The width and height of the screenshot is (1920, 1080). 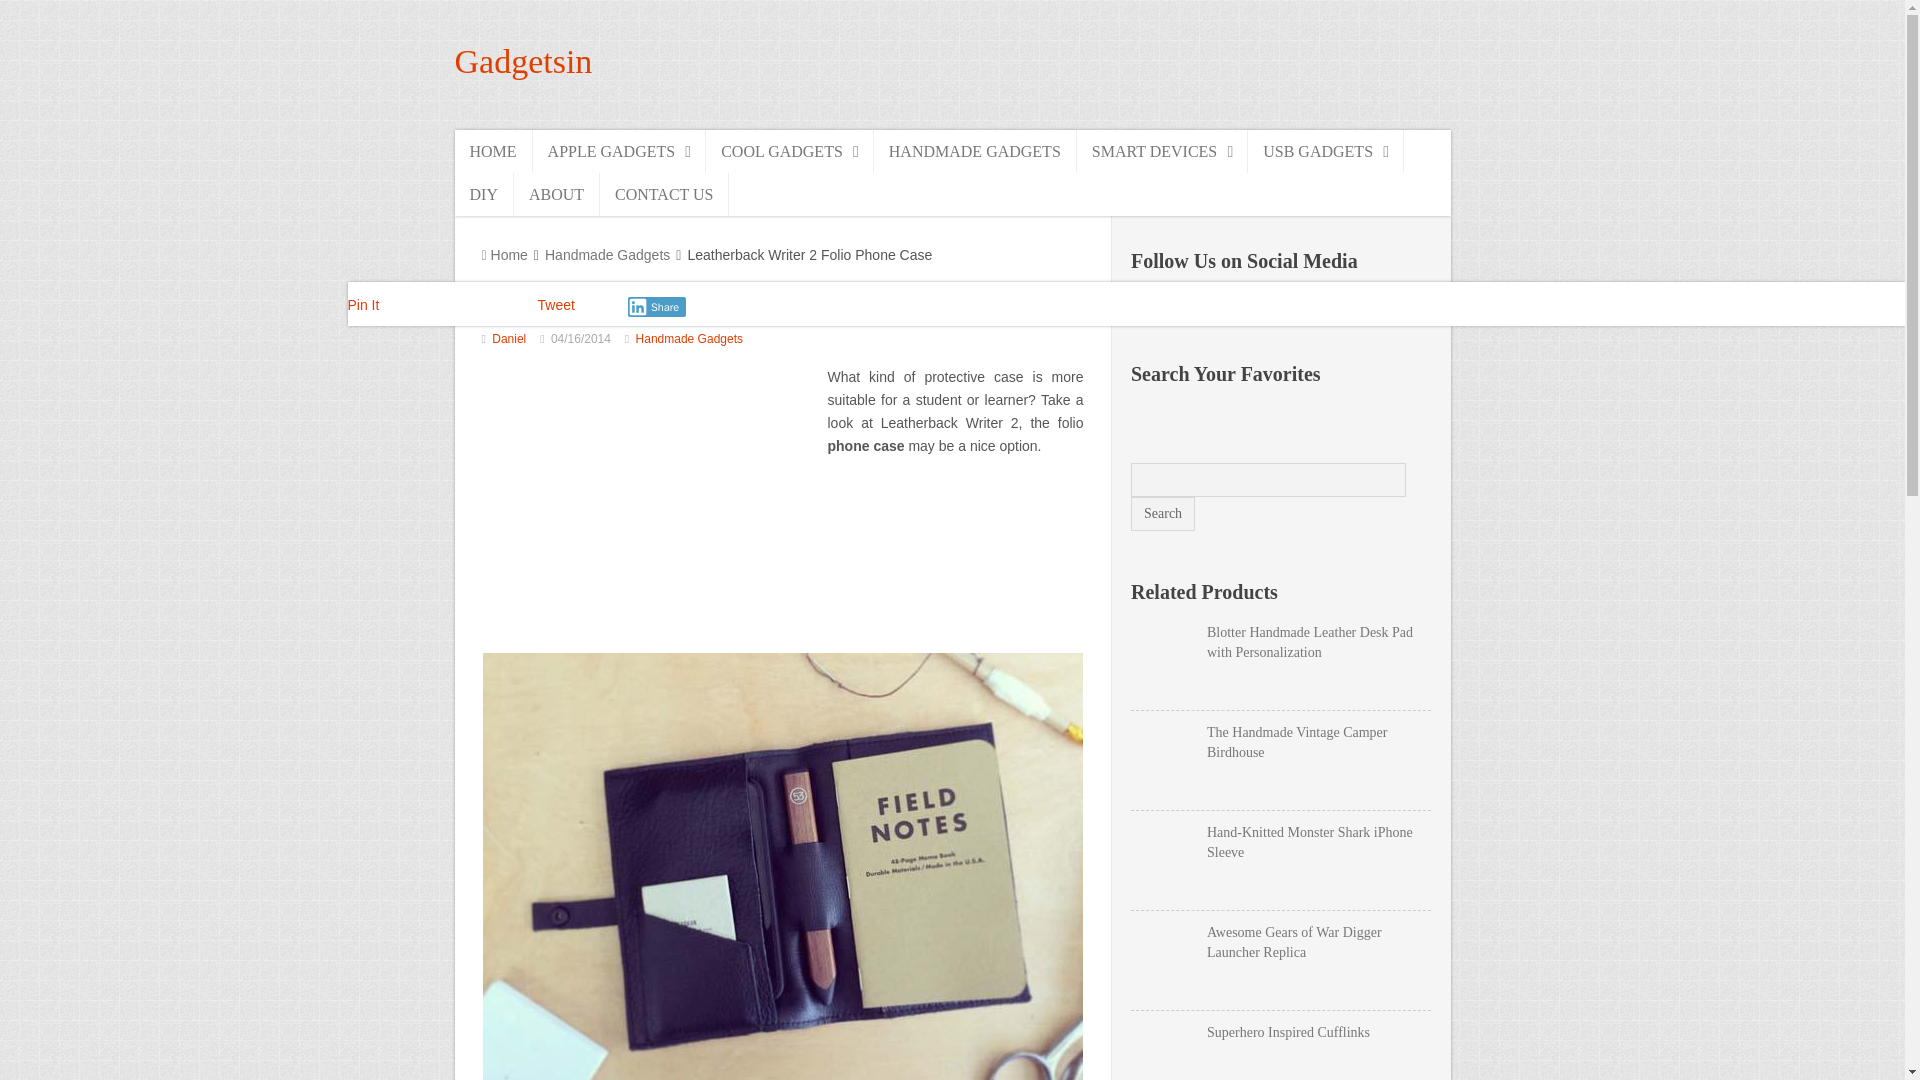 What do you see at coordinates (790, 150) in the screenshot?
I see `COOL GADGETS` at bounding box center [790, 150].